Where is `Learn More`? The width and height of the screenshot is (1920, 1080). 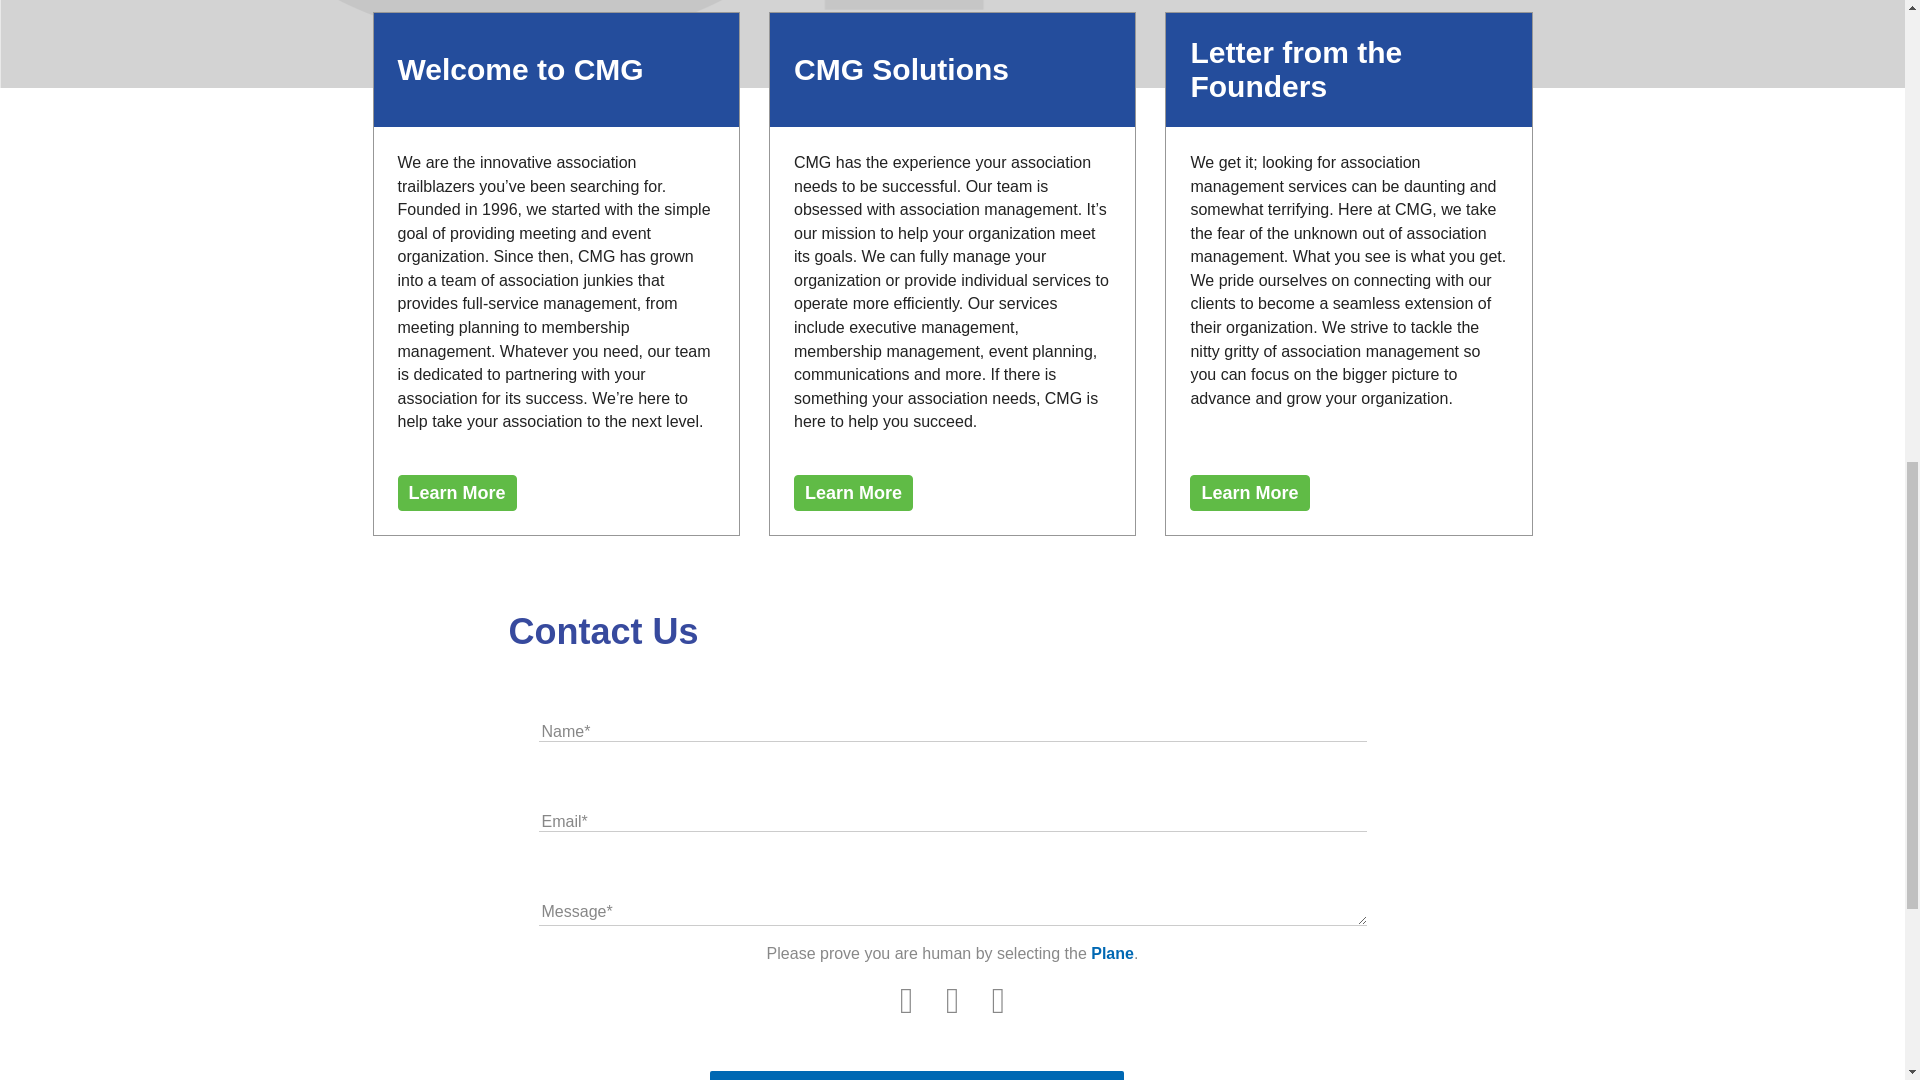 Learn More is located at coordinates (854, 492).